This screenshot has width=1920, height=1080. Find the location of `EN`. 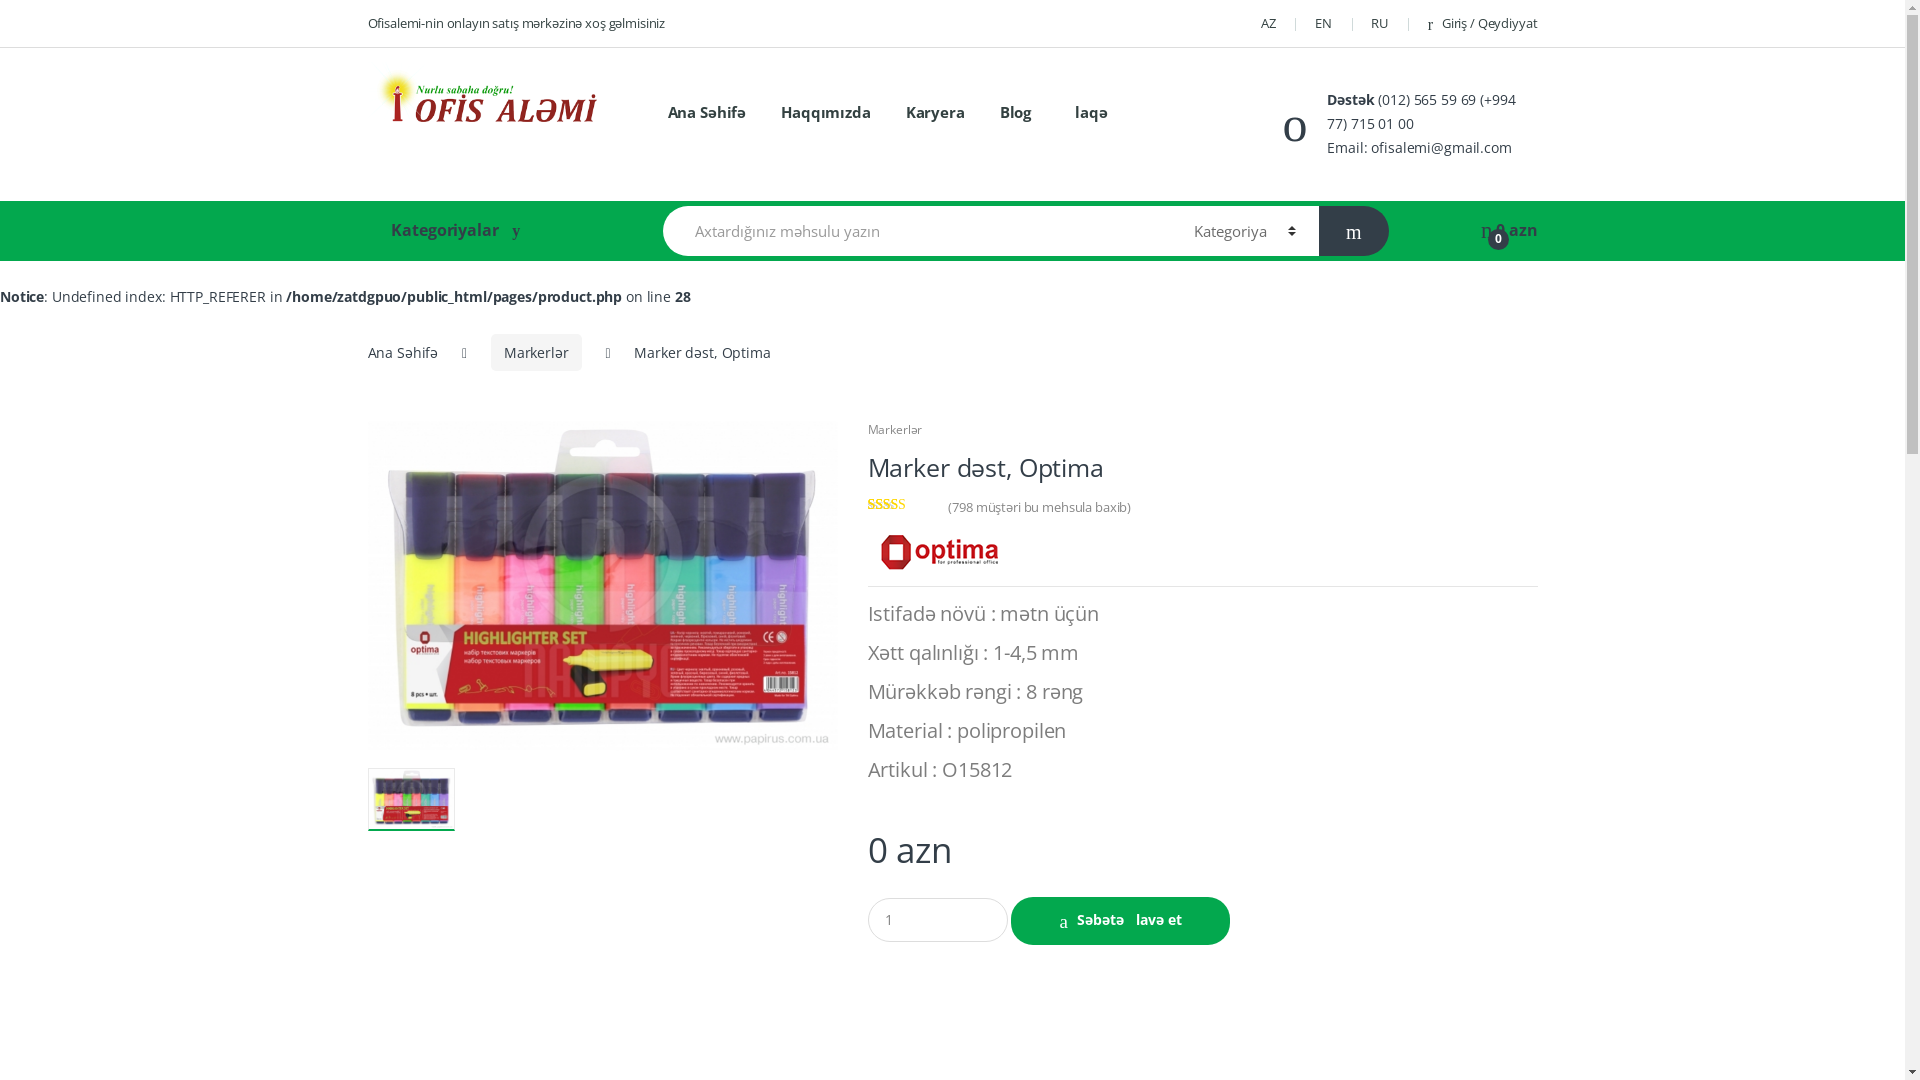

EN is located at coordinates (1324, 24).